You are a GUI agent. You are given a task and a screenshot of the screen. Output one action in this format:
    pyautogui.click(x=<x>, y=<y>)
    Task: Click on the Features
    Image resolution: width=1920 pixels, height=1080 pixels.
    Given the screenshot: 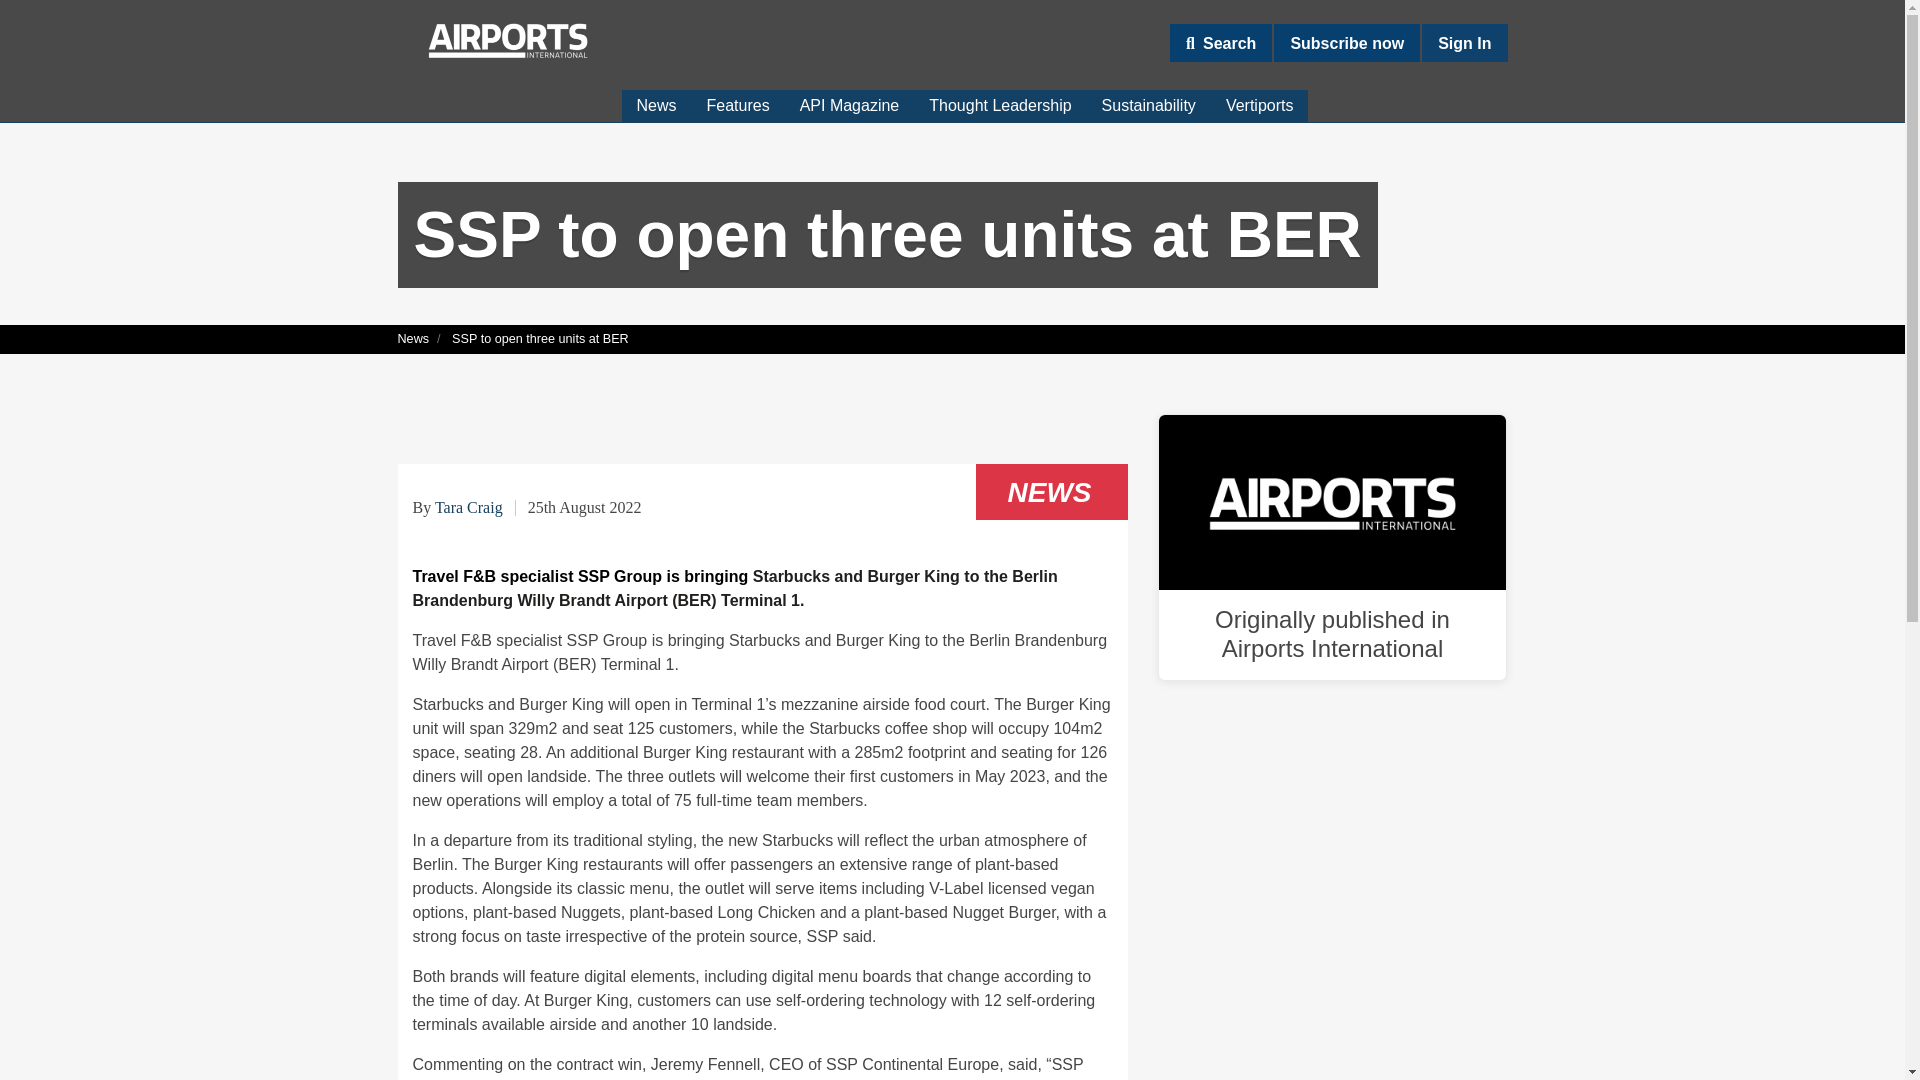 What is the action you would take?
    pyautogui.click(x=738, y=106)
    